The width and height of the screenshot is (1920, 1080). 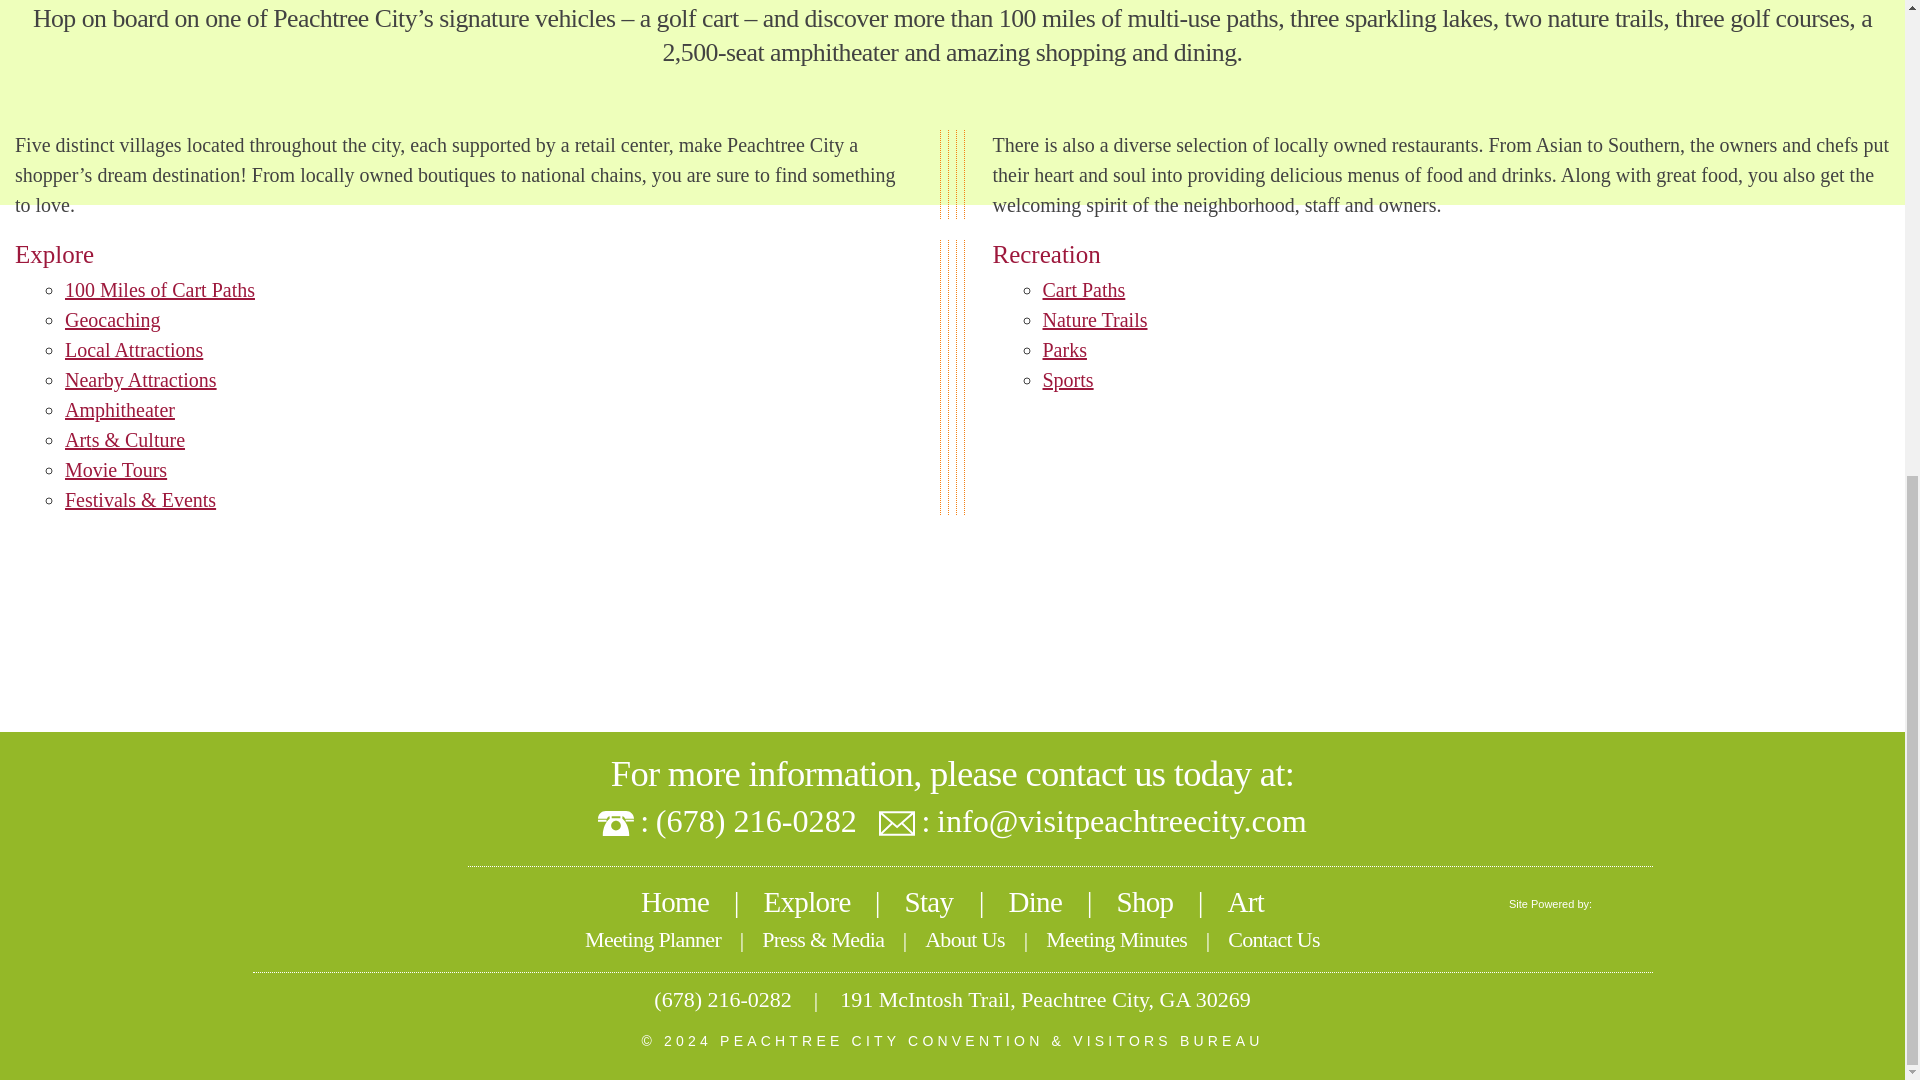 What do you see at coordinates (1440, 254) in the screenshot?
I see `Sub Heading 2` at bounding box center [1440, 254].